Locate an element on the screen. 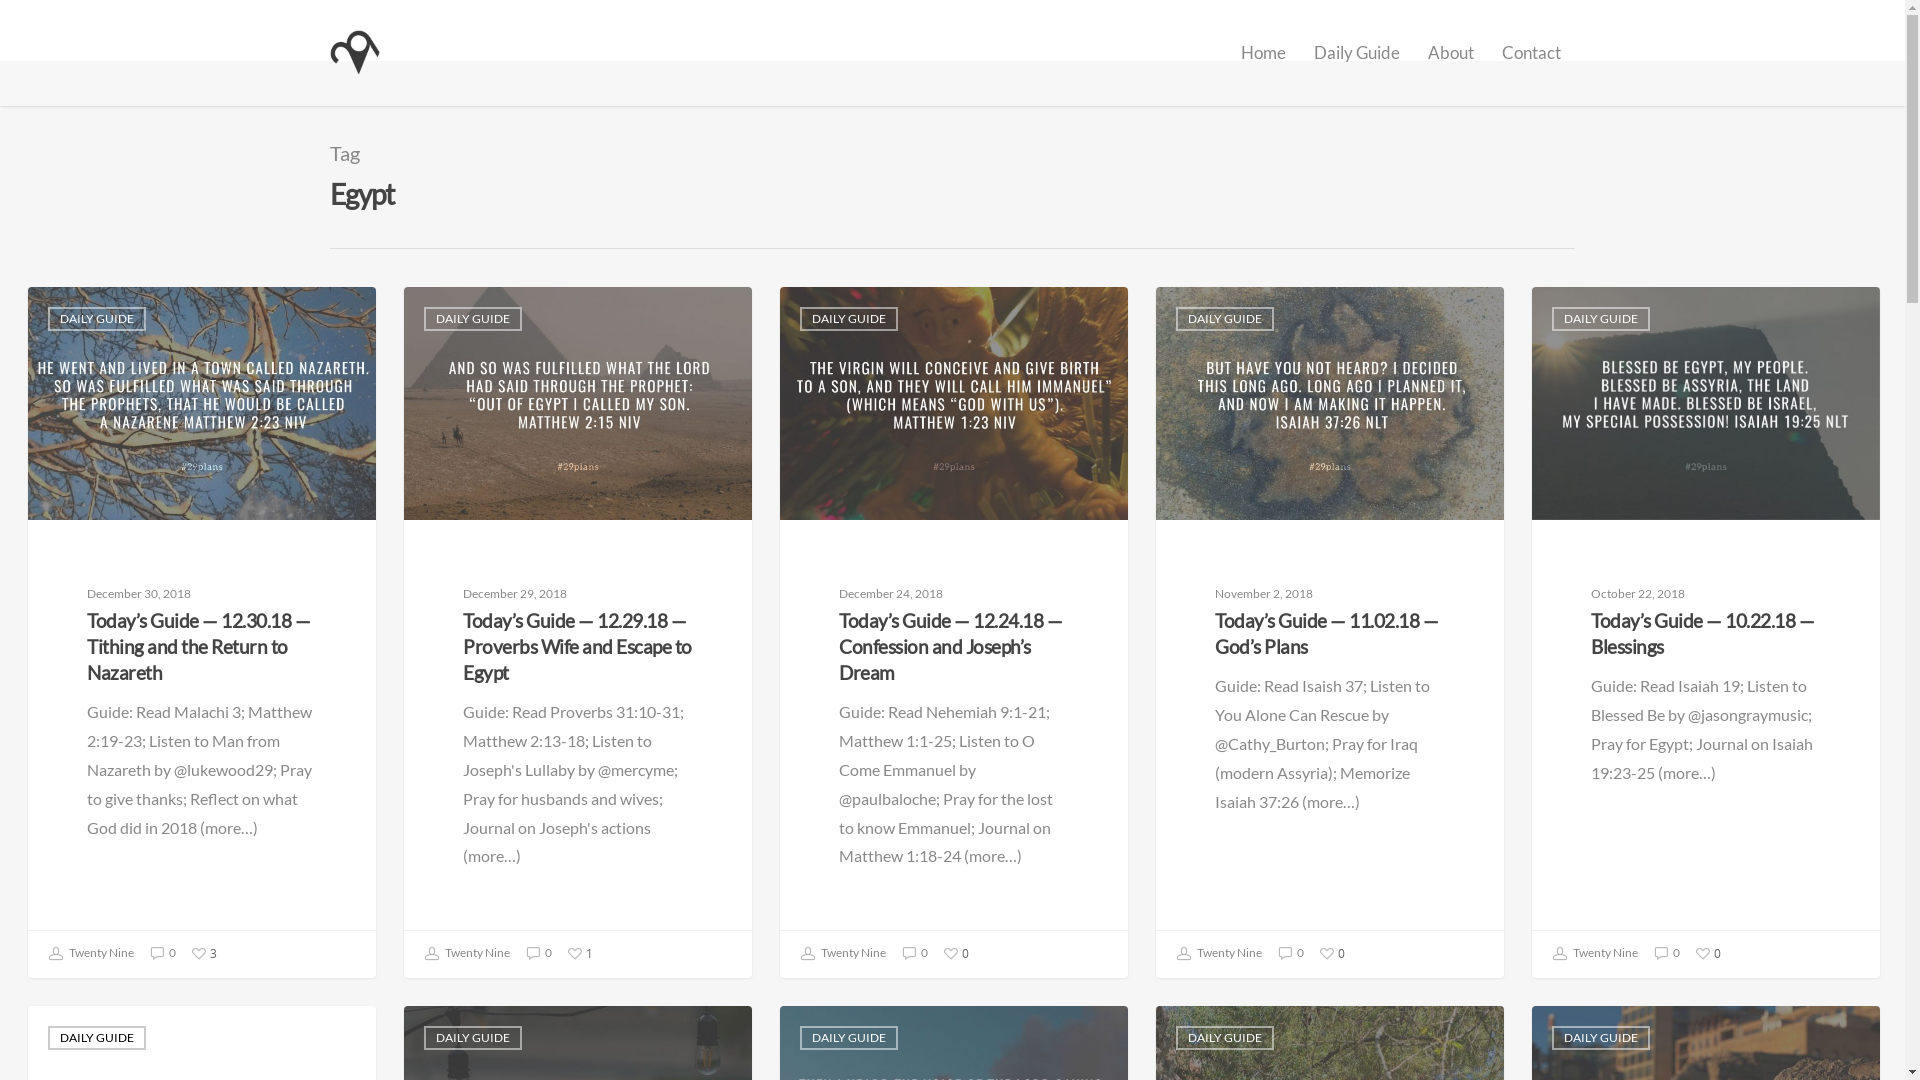  DAILY GUIDE is located at coordinates (849, 1038).